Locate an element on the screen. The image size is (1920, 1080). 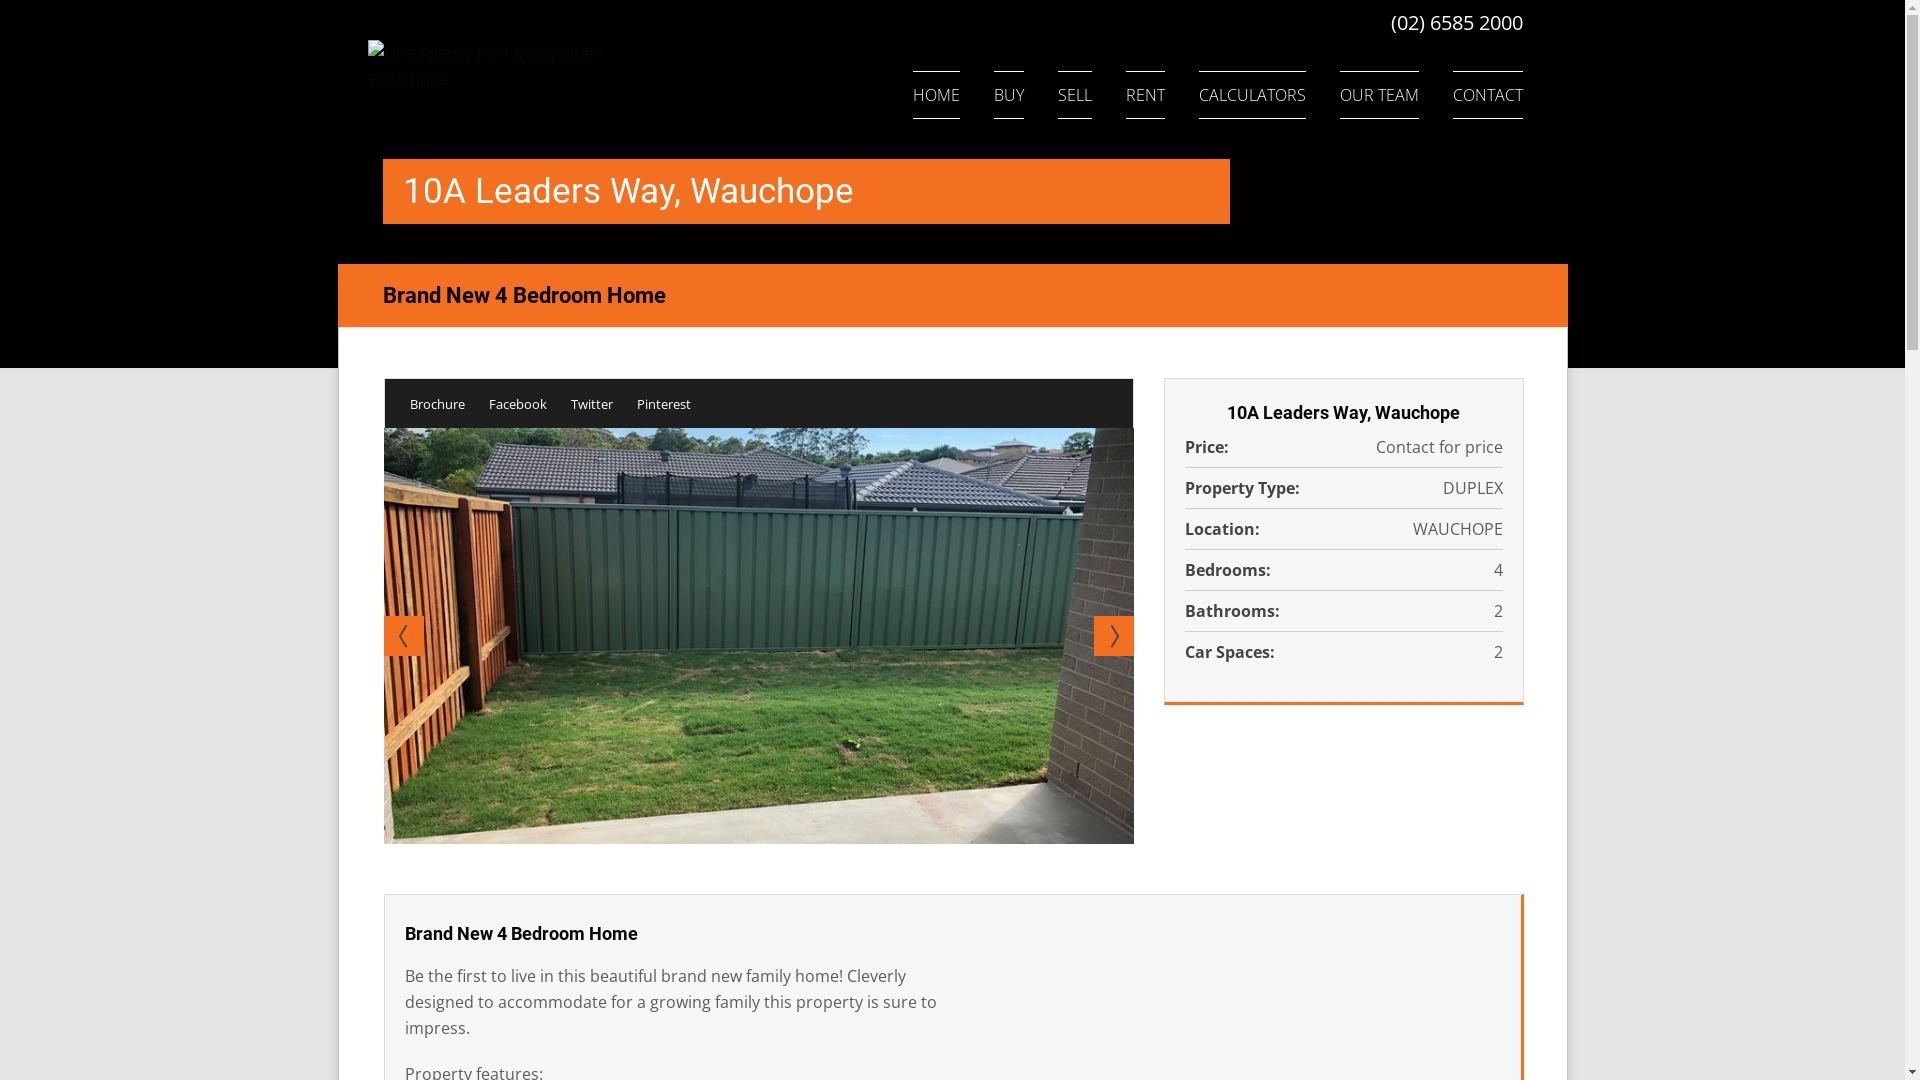
SELL is located at coordinates (1075, 95).